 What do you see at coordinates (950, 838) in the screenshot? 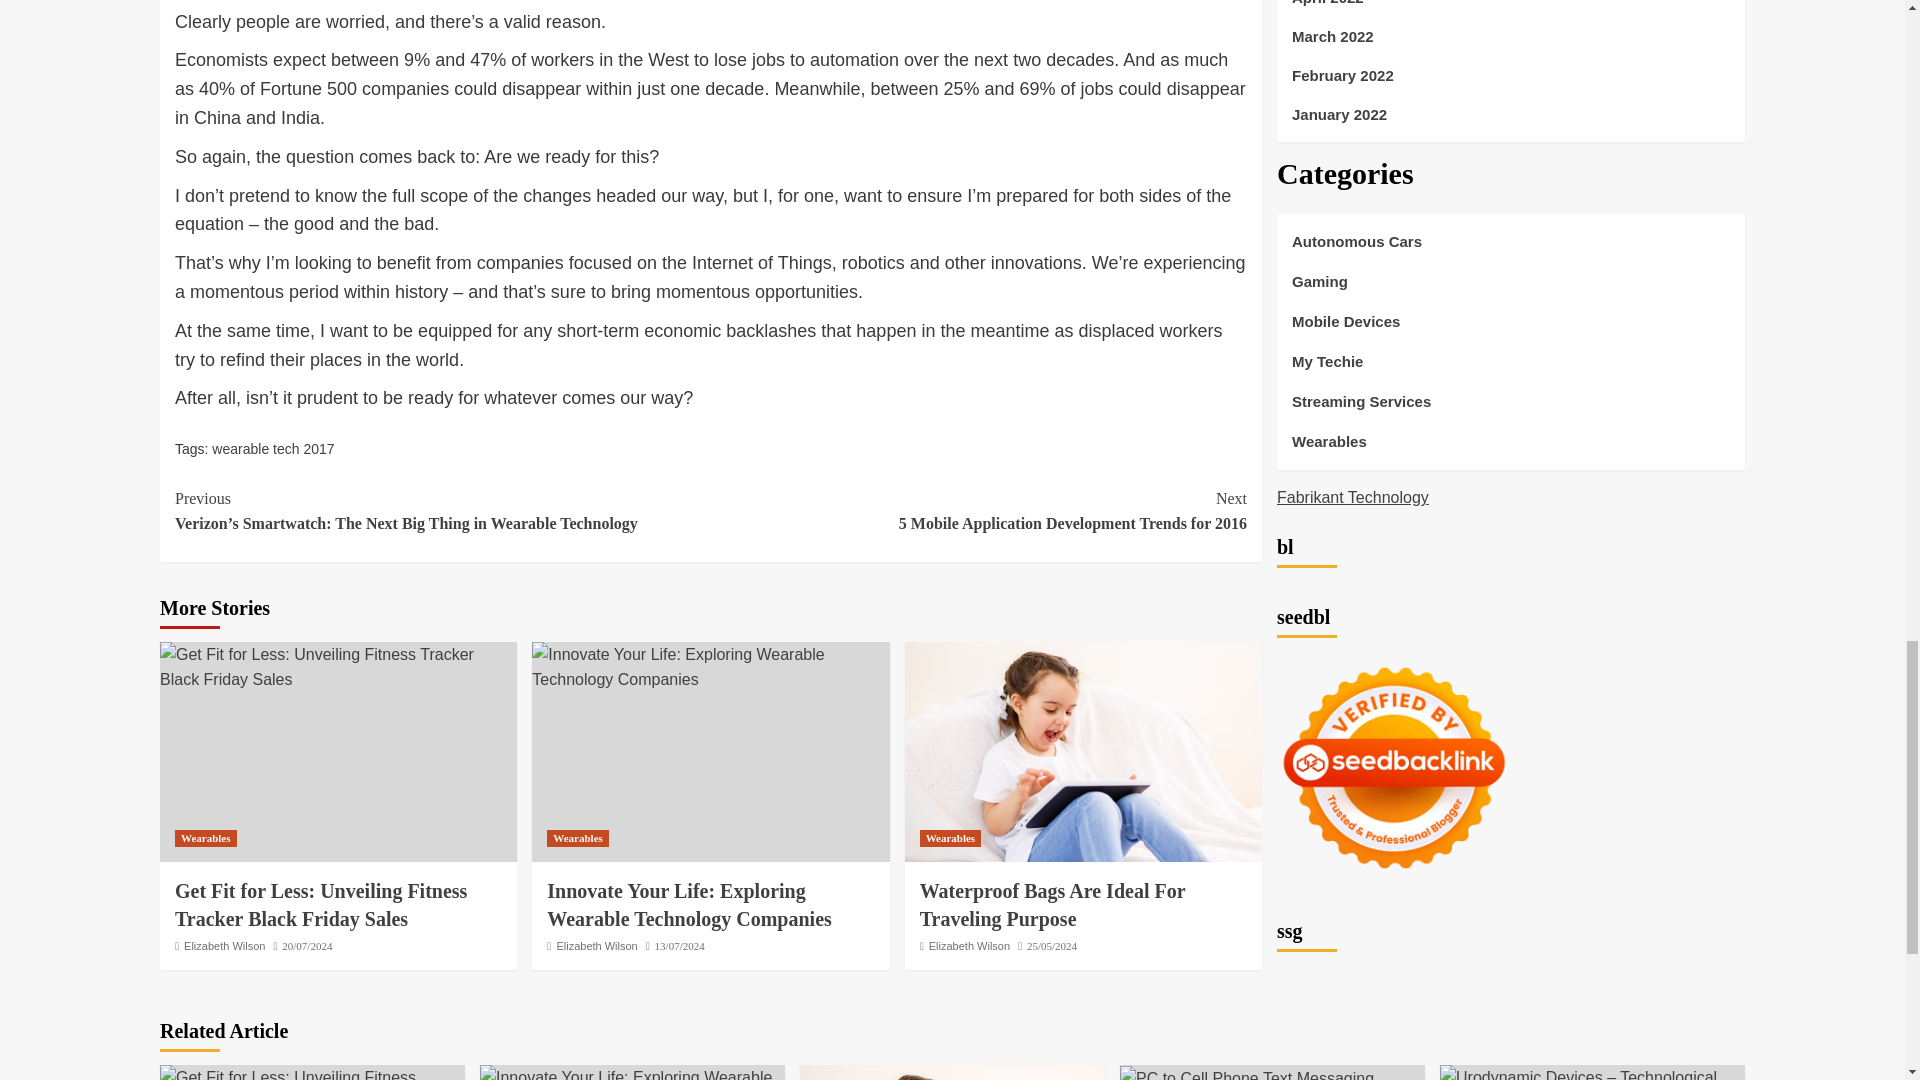
I see `Waterproof Bags Are Ideal For Traveling Purpose` at bounding box center [950, 838].